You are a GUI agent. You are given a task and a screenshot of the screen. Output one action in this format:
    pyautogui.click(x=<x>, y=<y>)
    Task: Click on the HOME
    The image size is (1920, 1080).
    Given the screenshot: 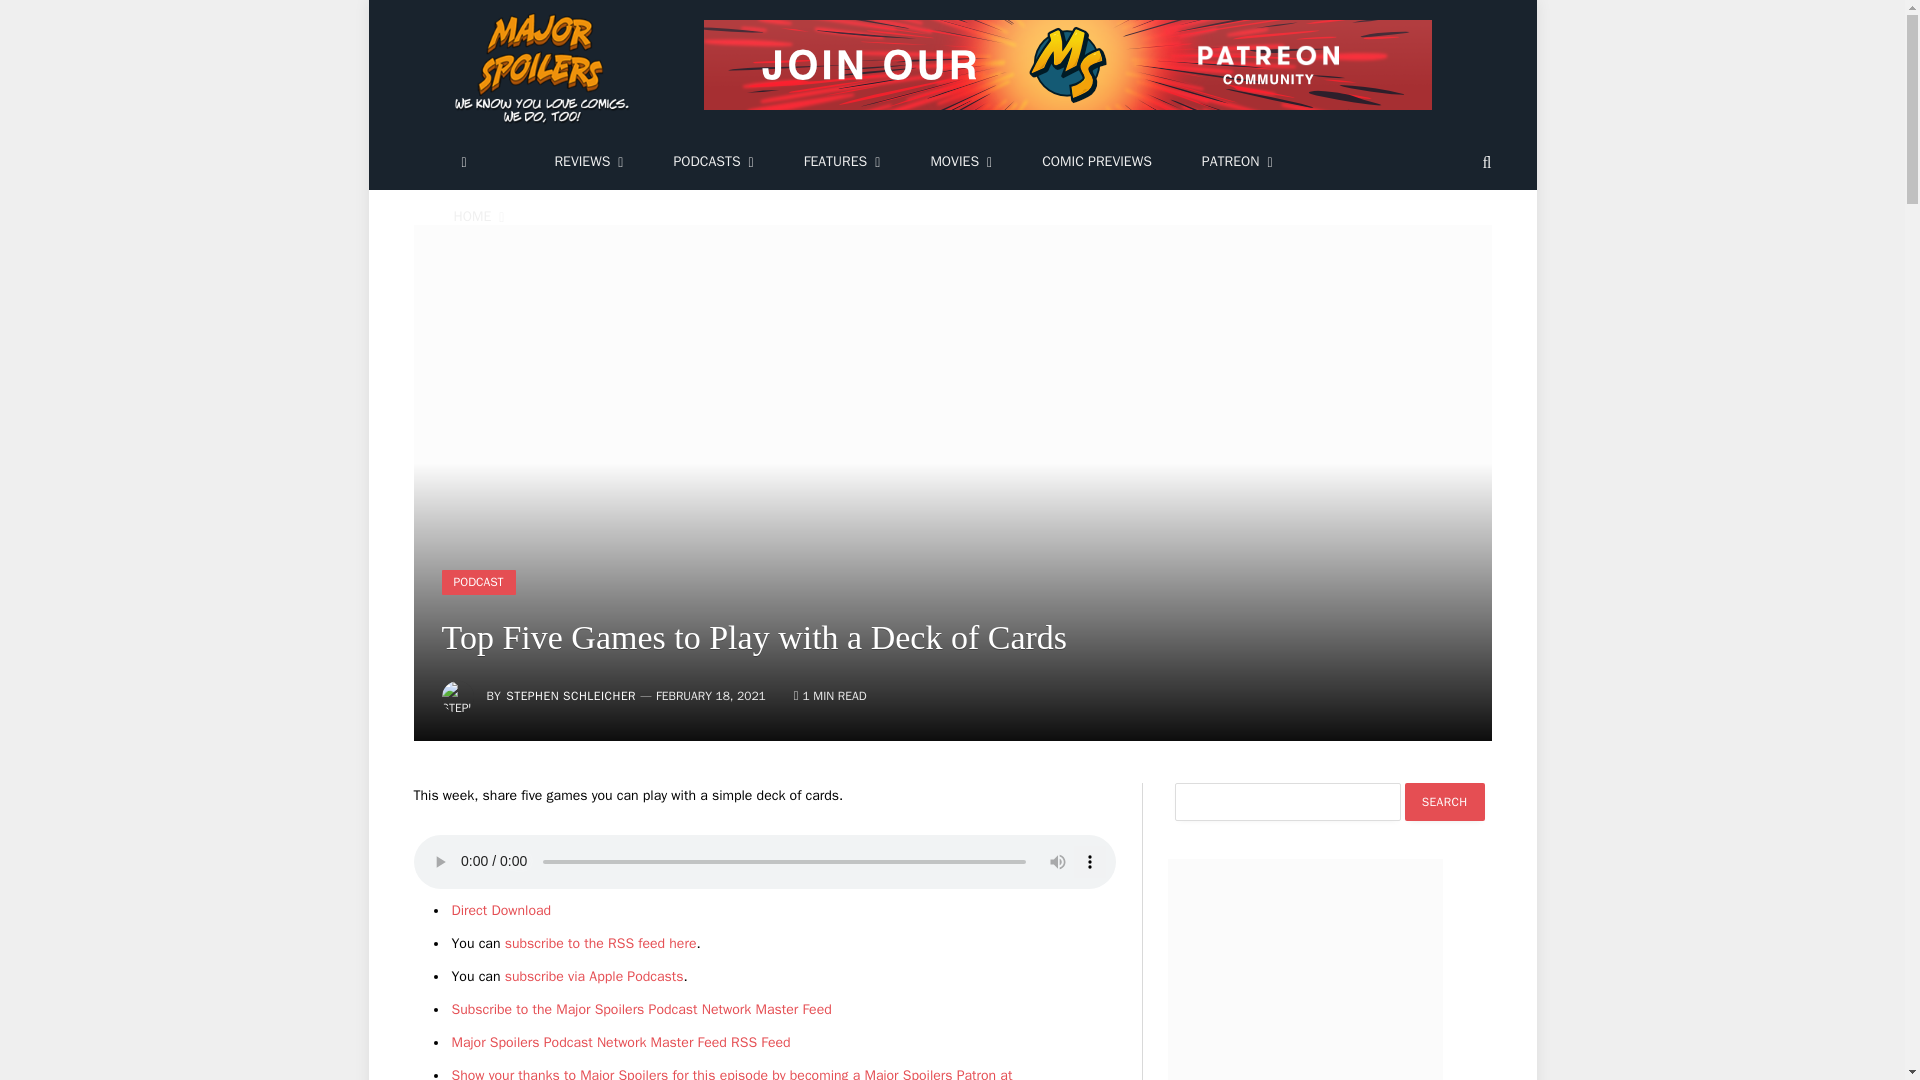 What is the action you would take?
    pyautogui.click(x=478, y=218)
    